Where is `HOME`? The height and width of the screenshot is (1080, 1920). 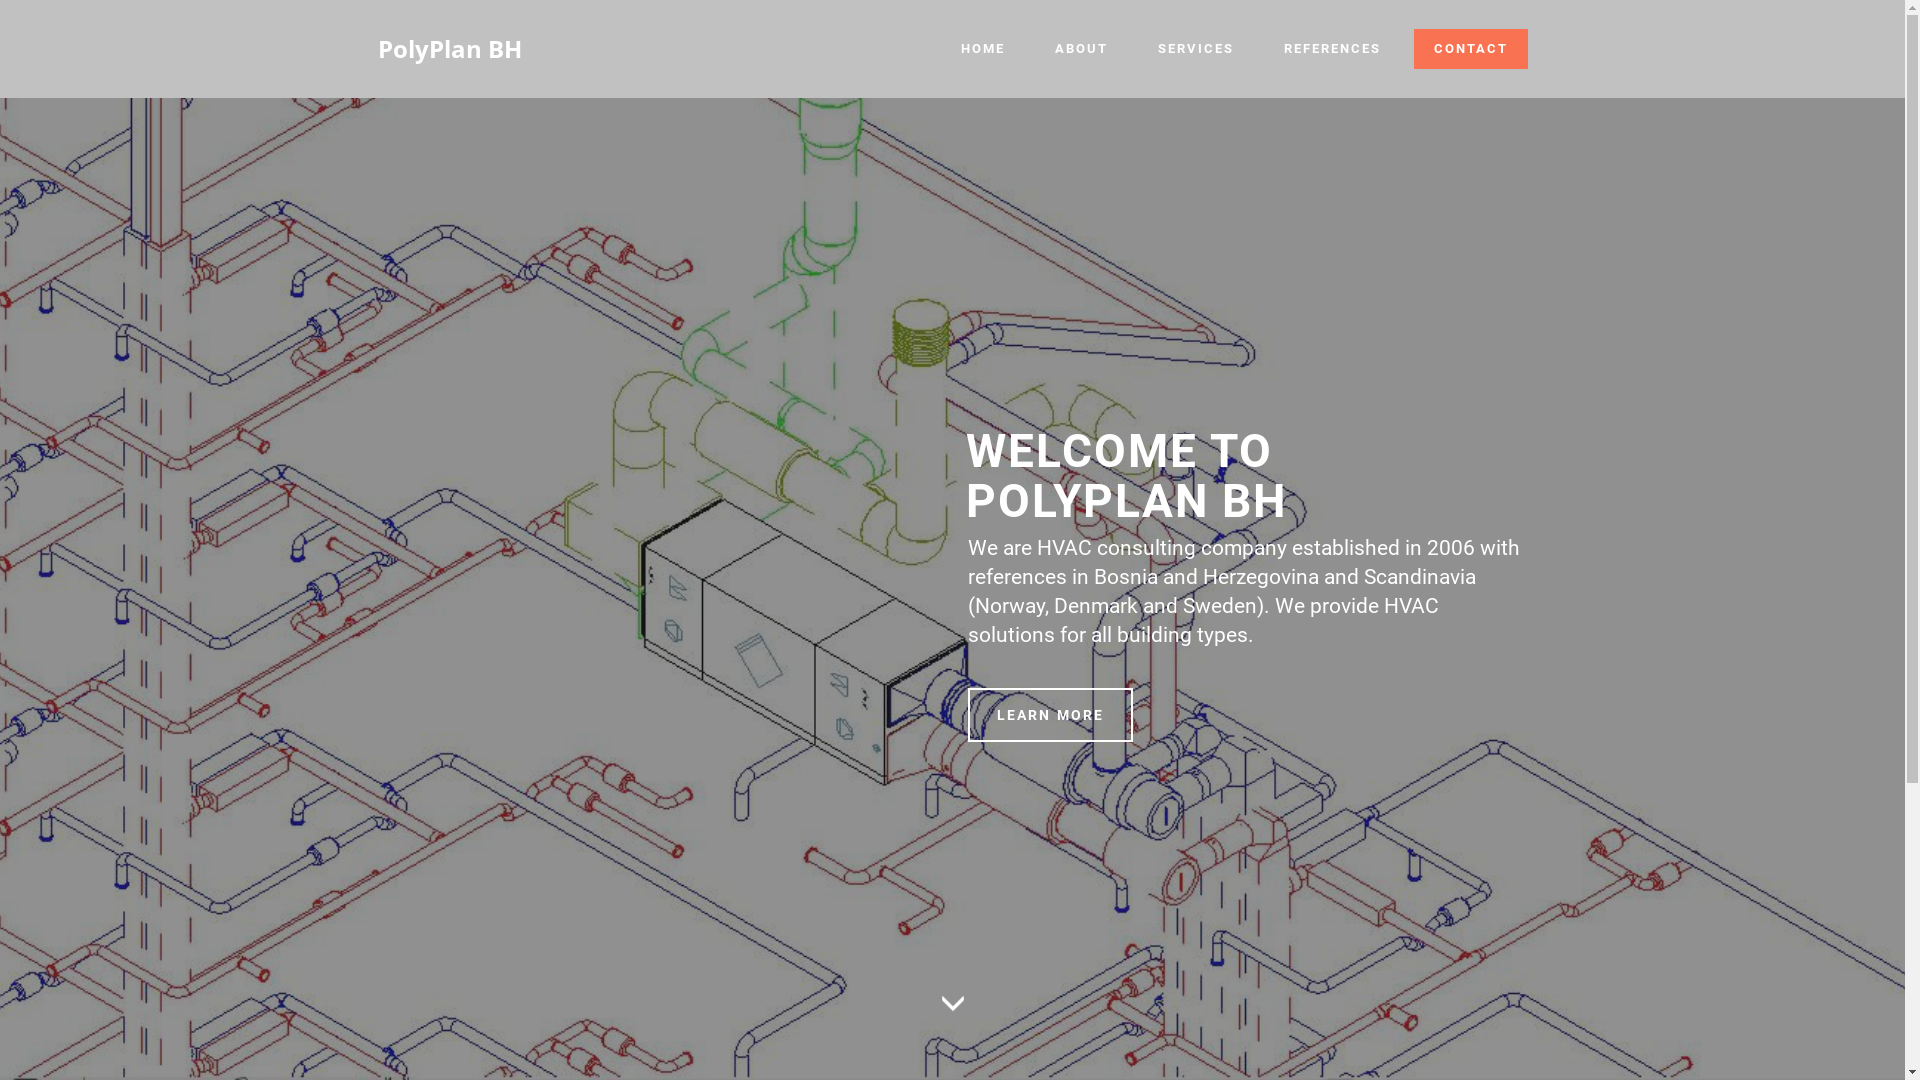
HOME is located at coordinates (982, 49).